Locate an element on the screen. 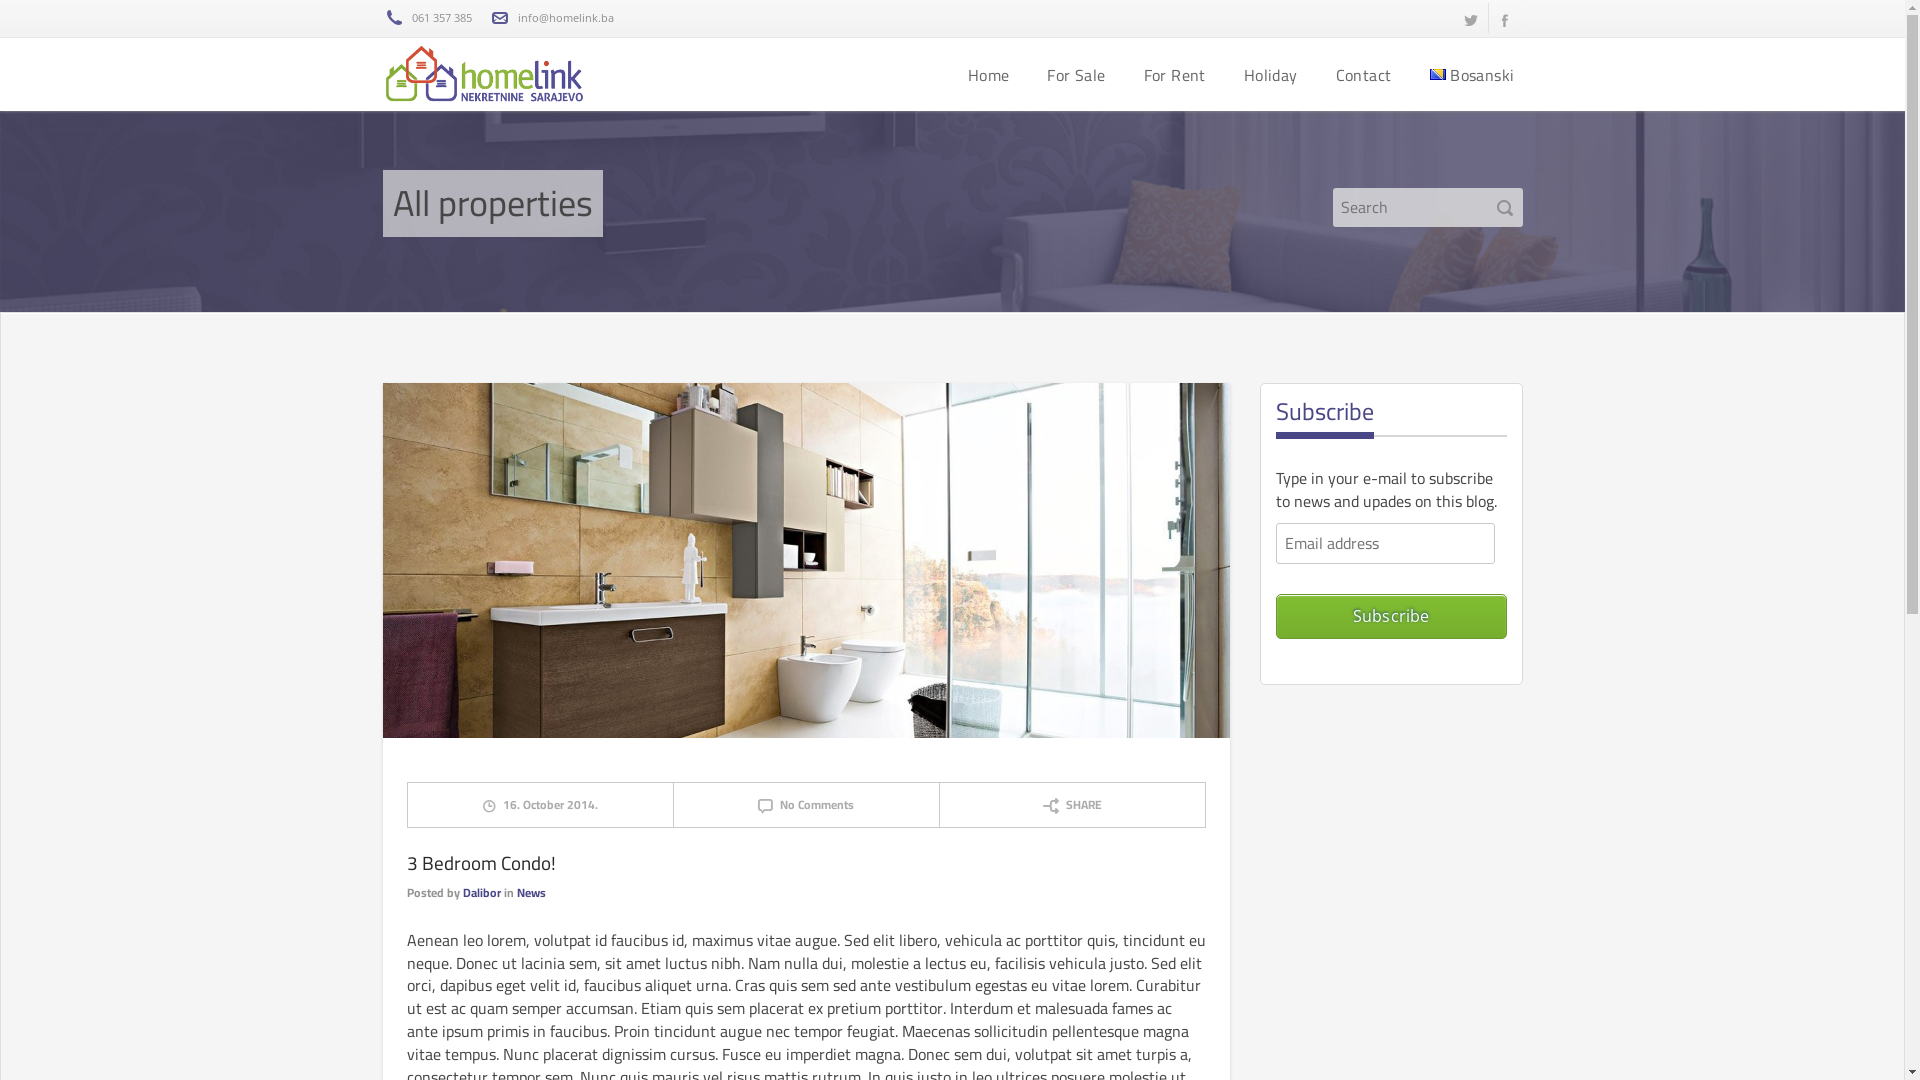 The image size is (1920, 1080). Holiday is located at coordinates (1271, 74).